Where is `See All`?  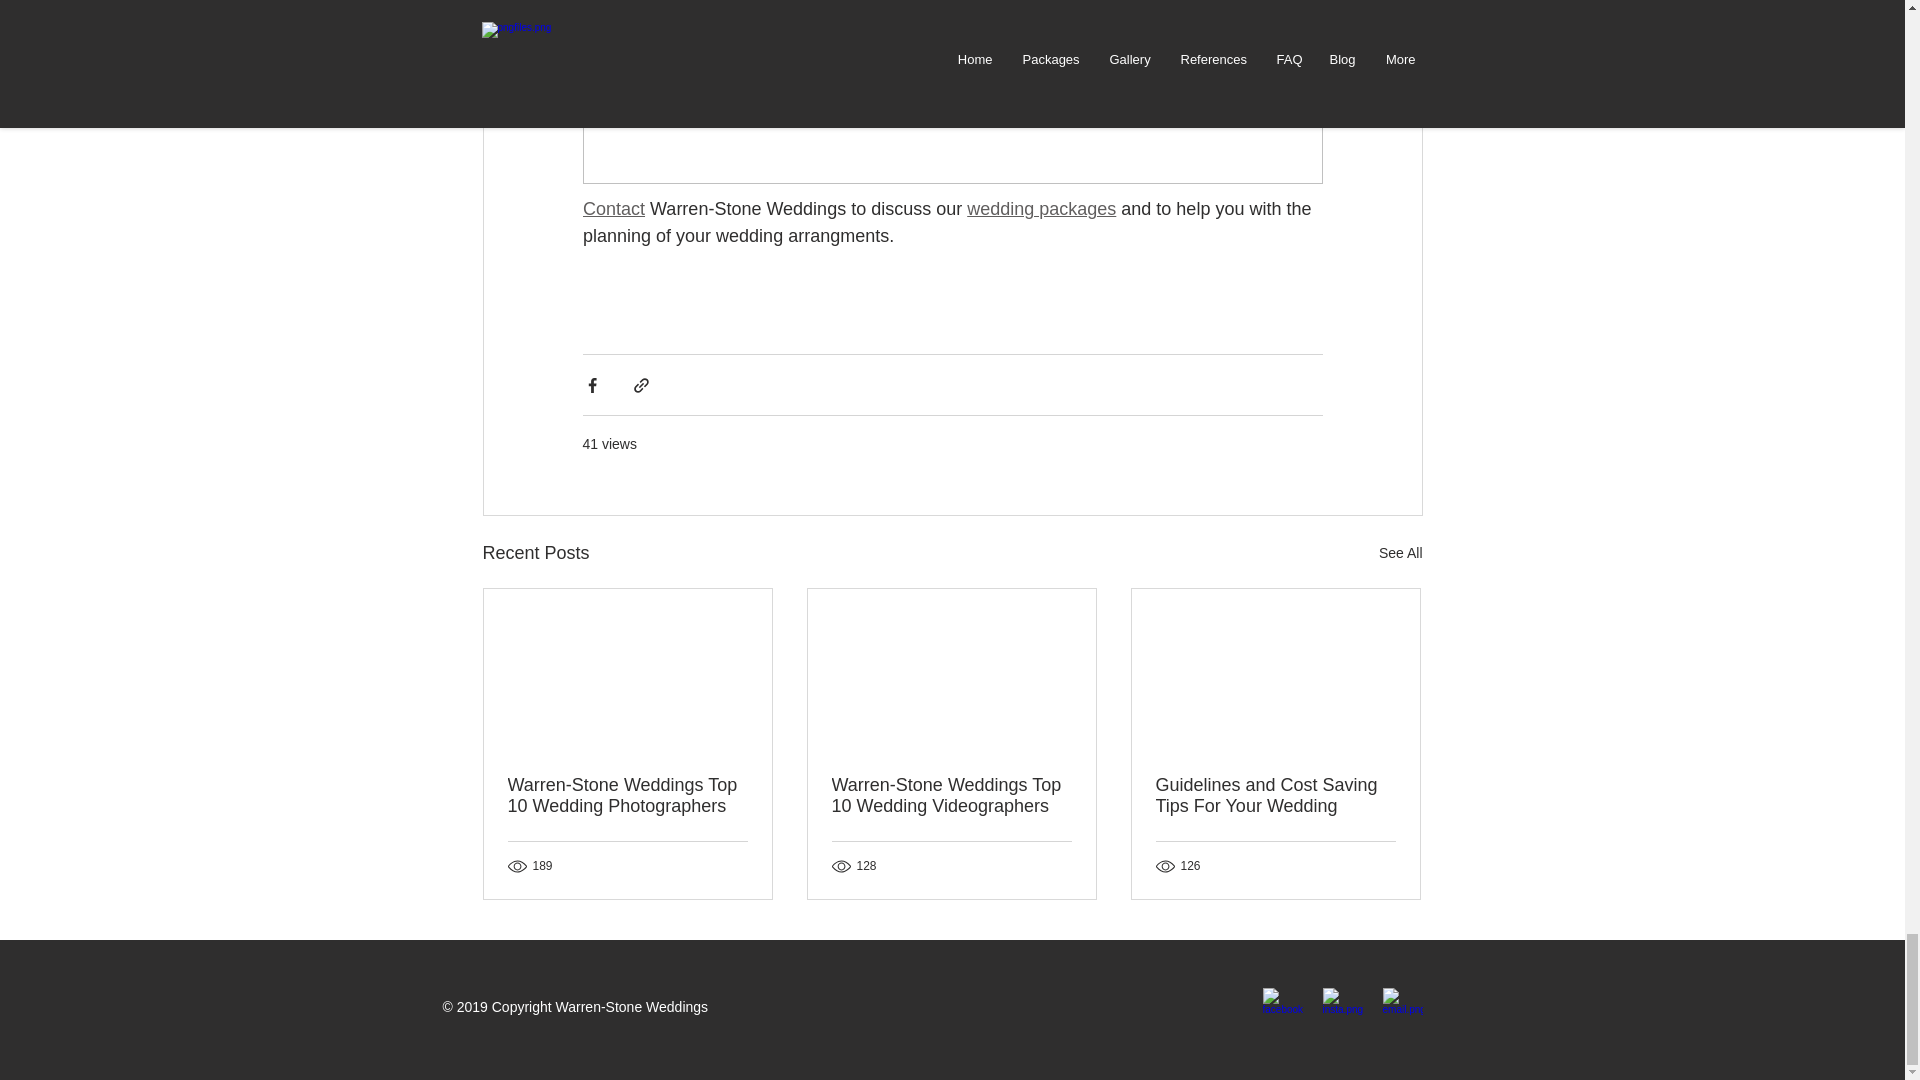
See All is located at coordinates (1400, 553).